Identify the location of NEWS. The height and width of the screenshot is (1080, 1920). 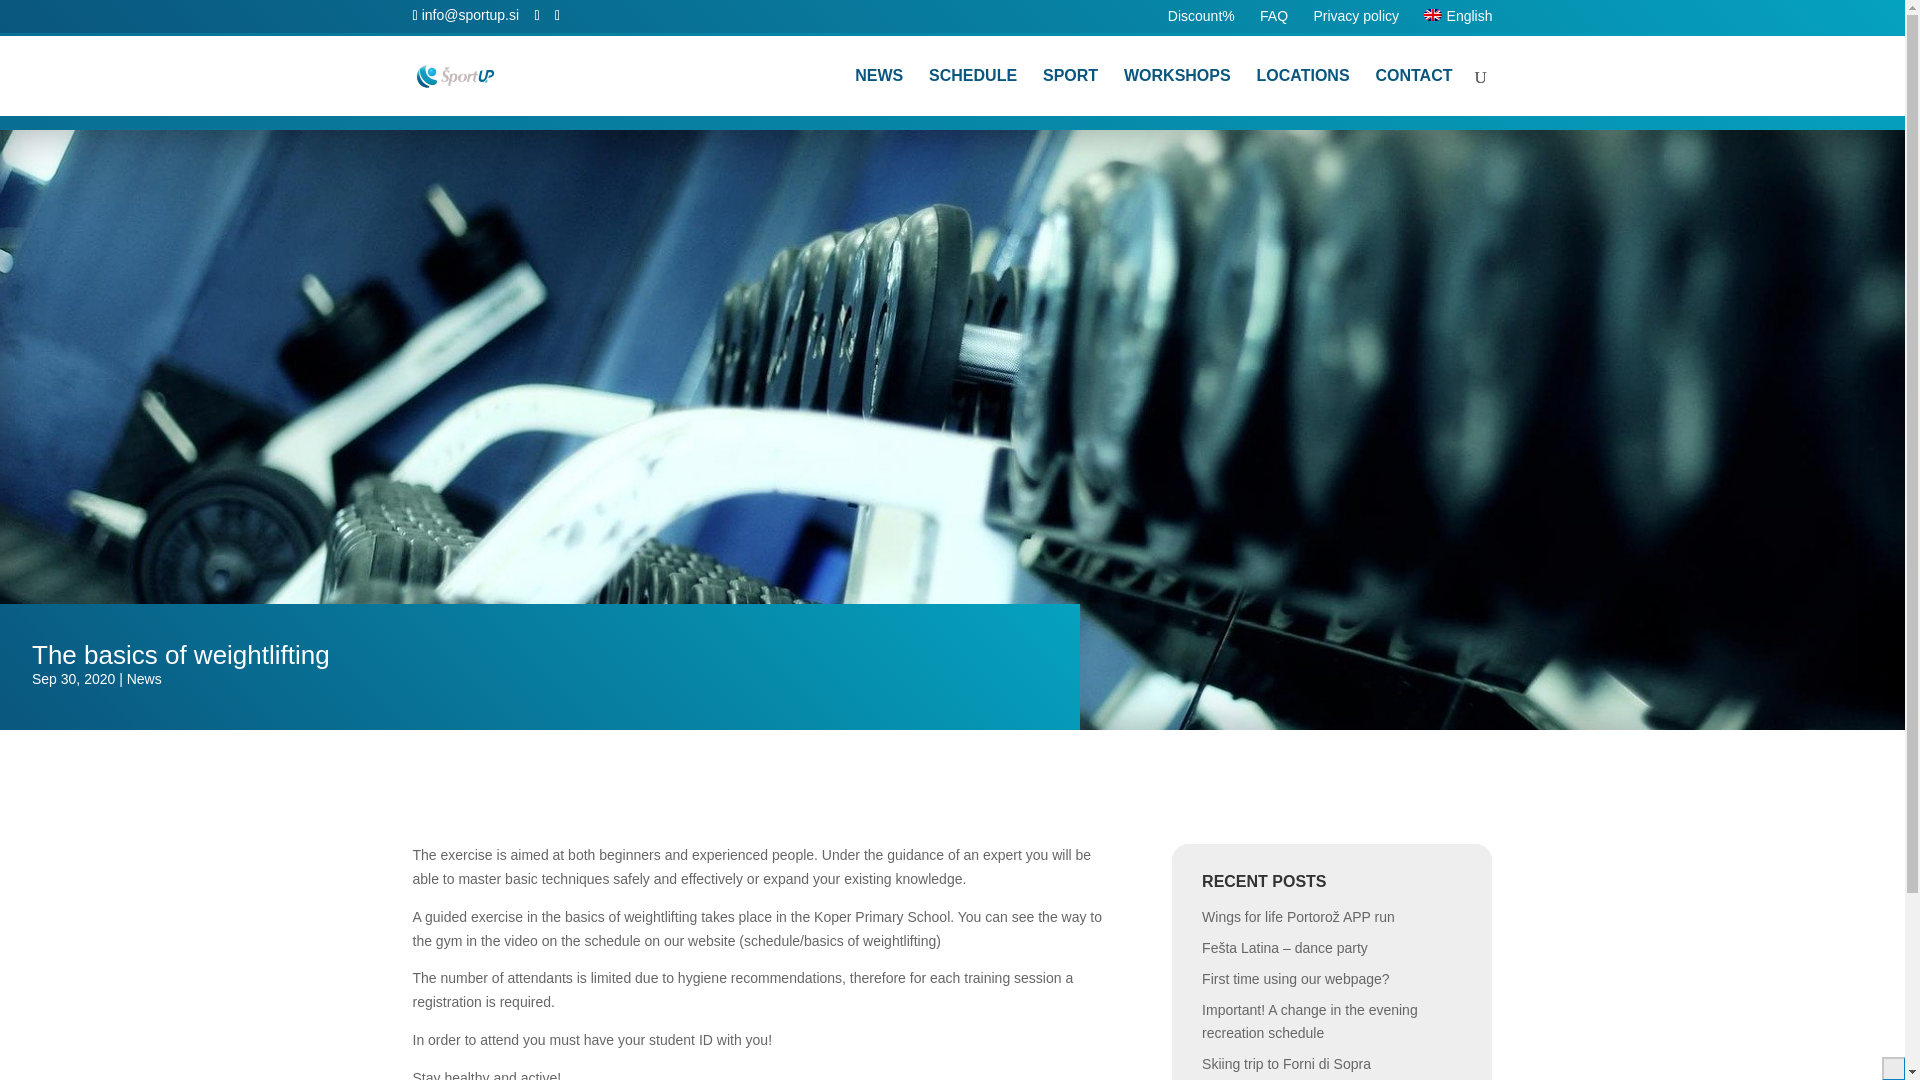
(878, 92).